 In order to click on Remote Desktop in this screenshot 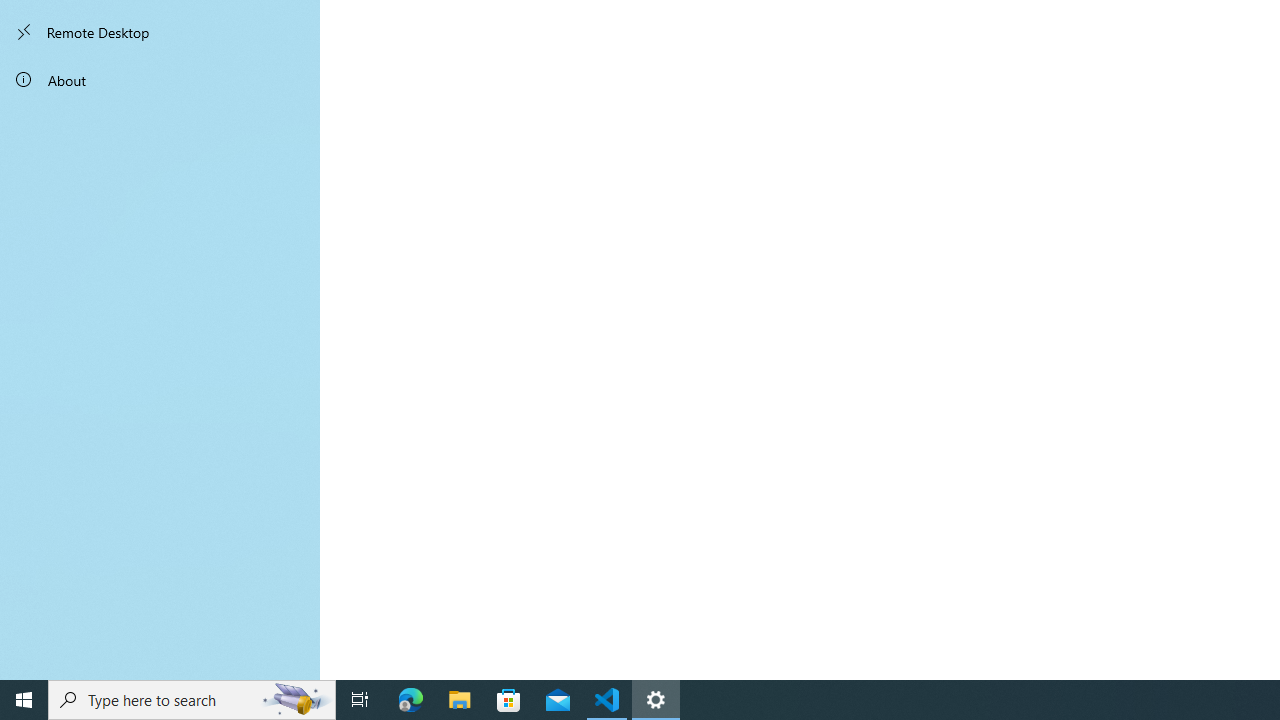, I will do `click(160, 32)`.